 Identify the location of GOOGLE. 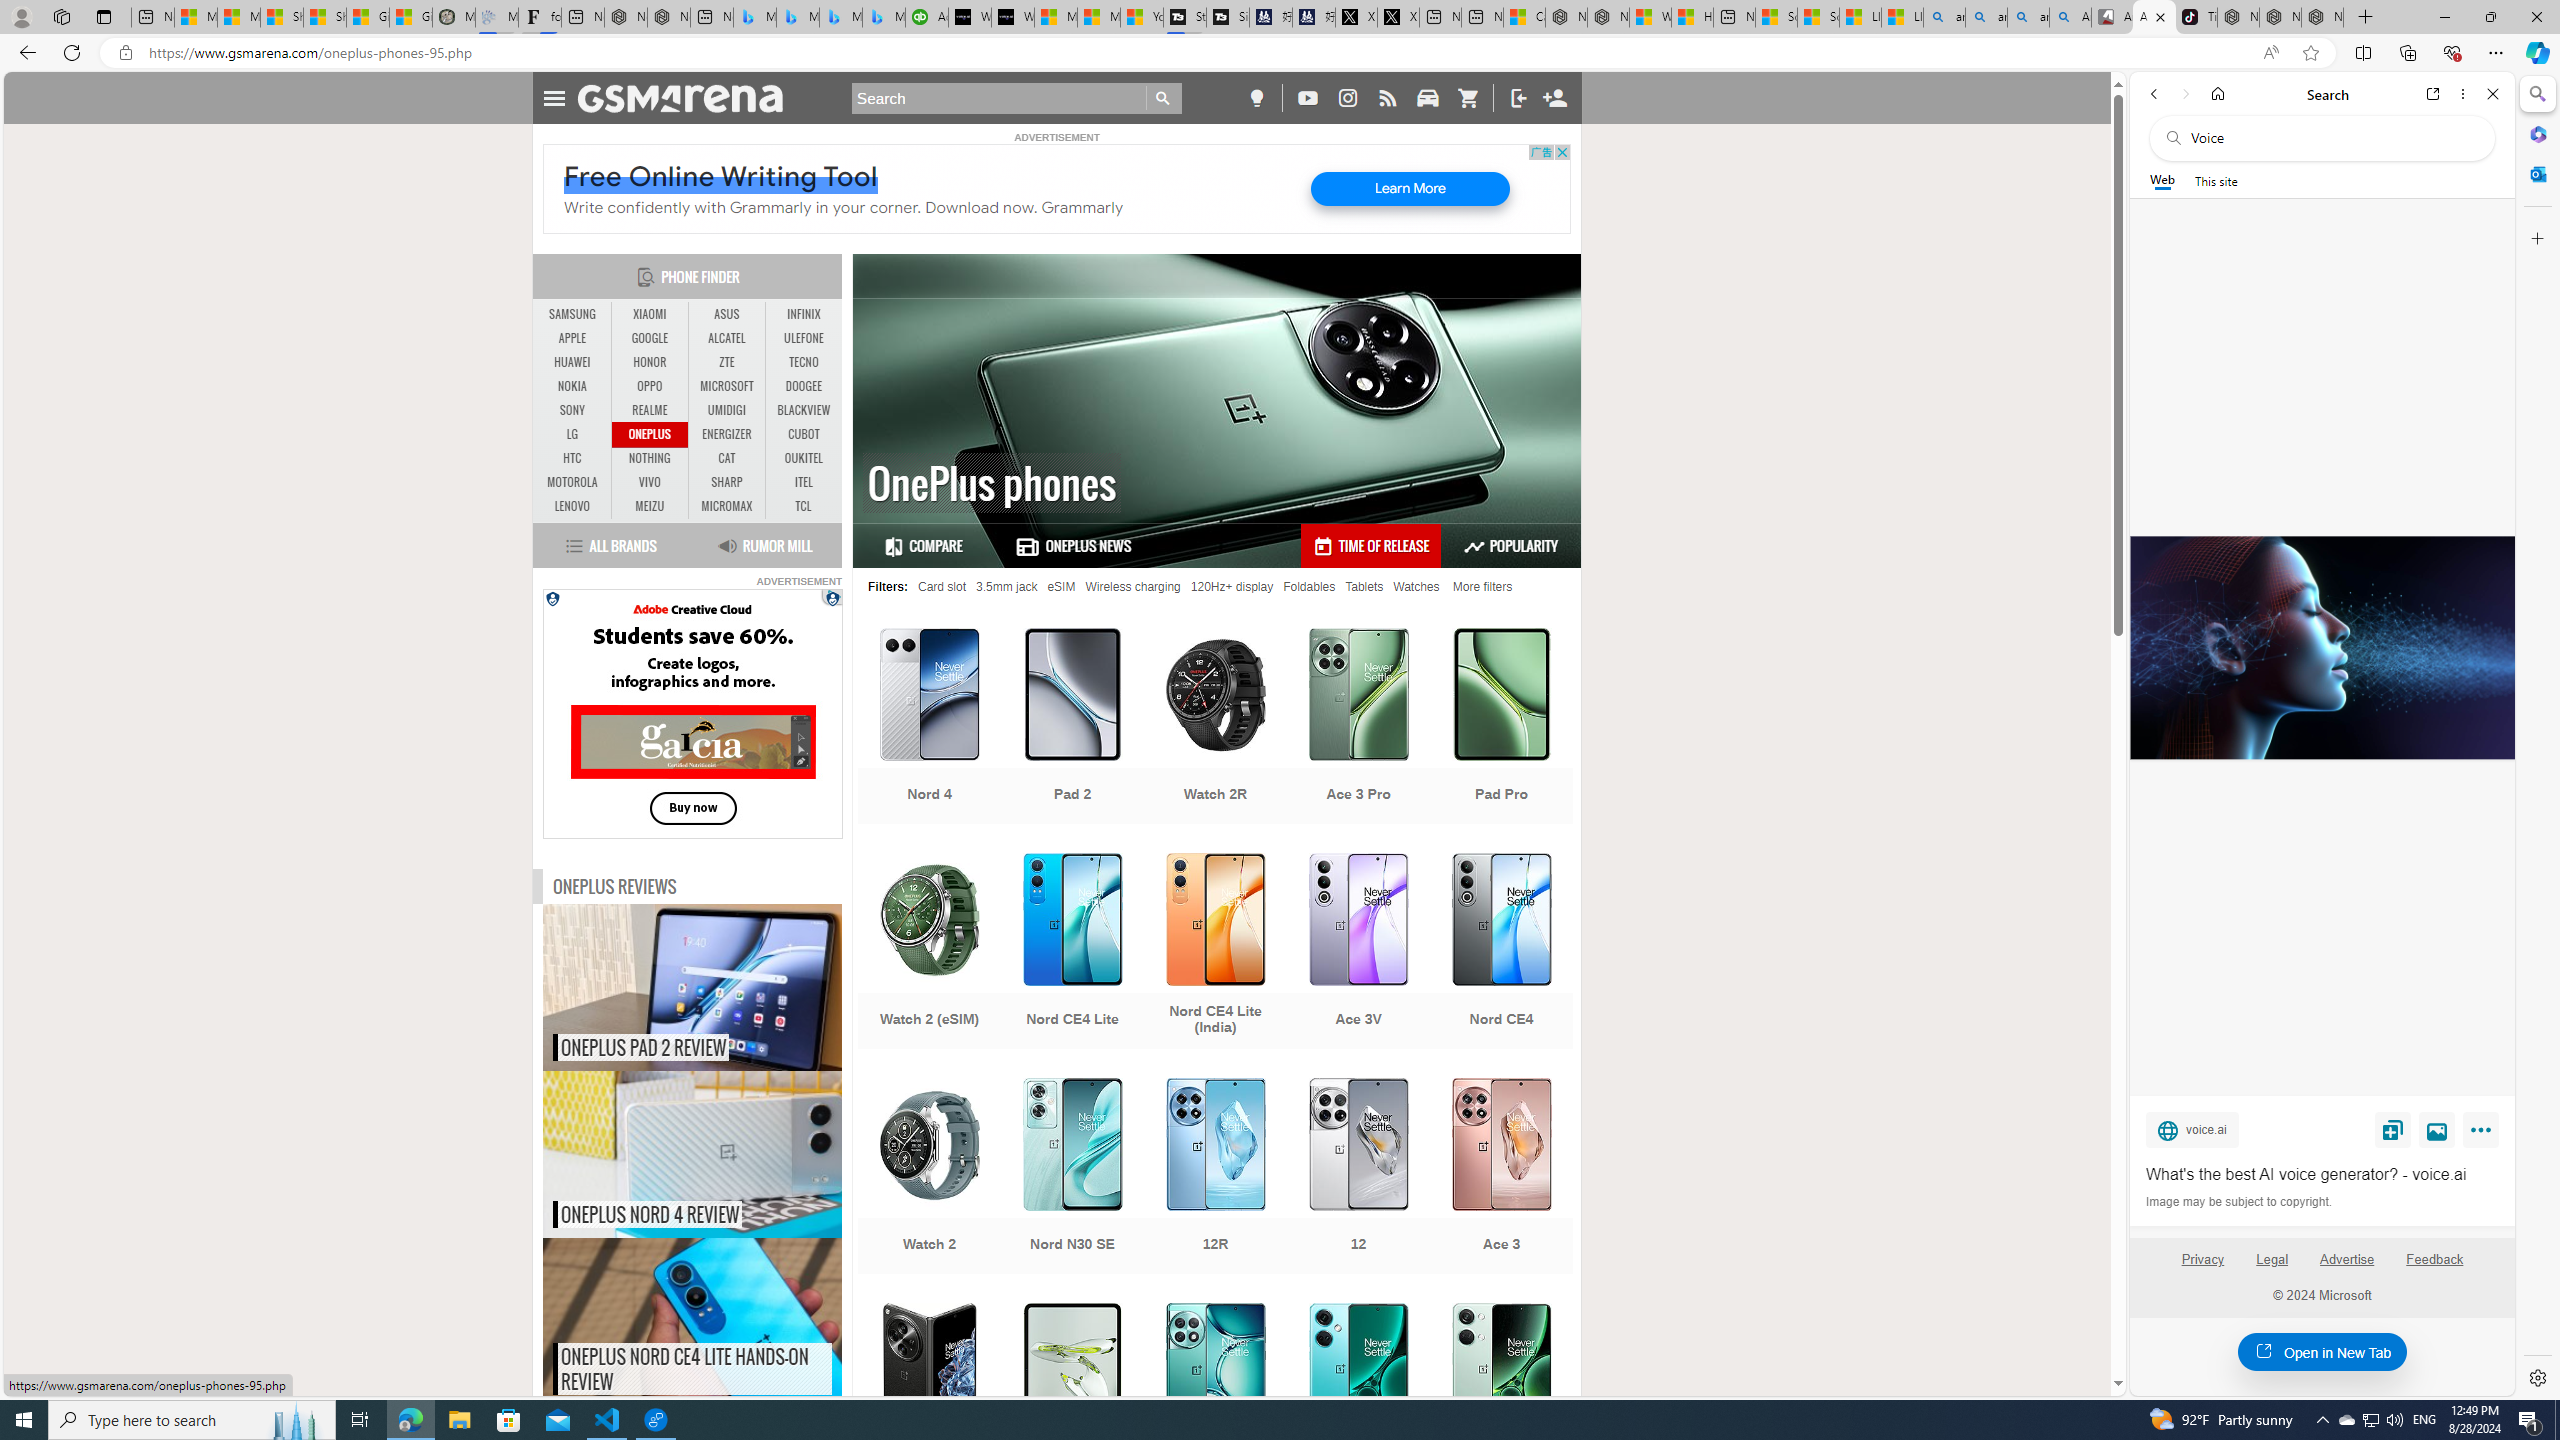
(650, 338).